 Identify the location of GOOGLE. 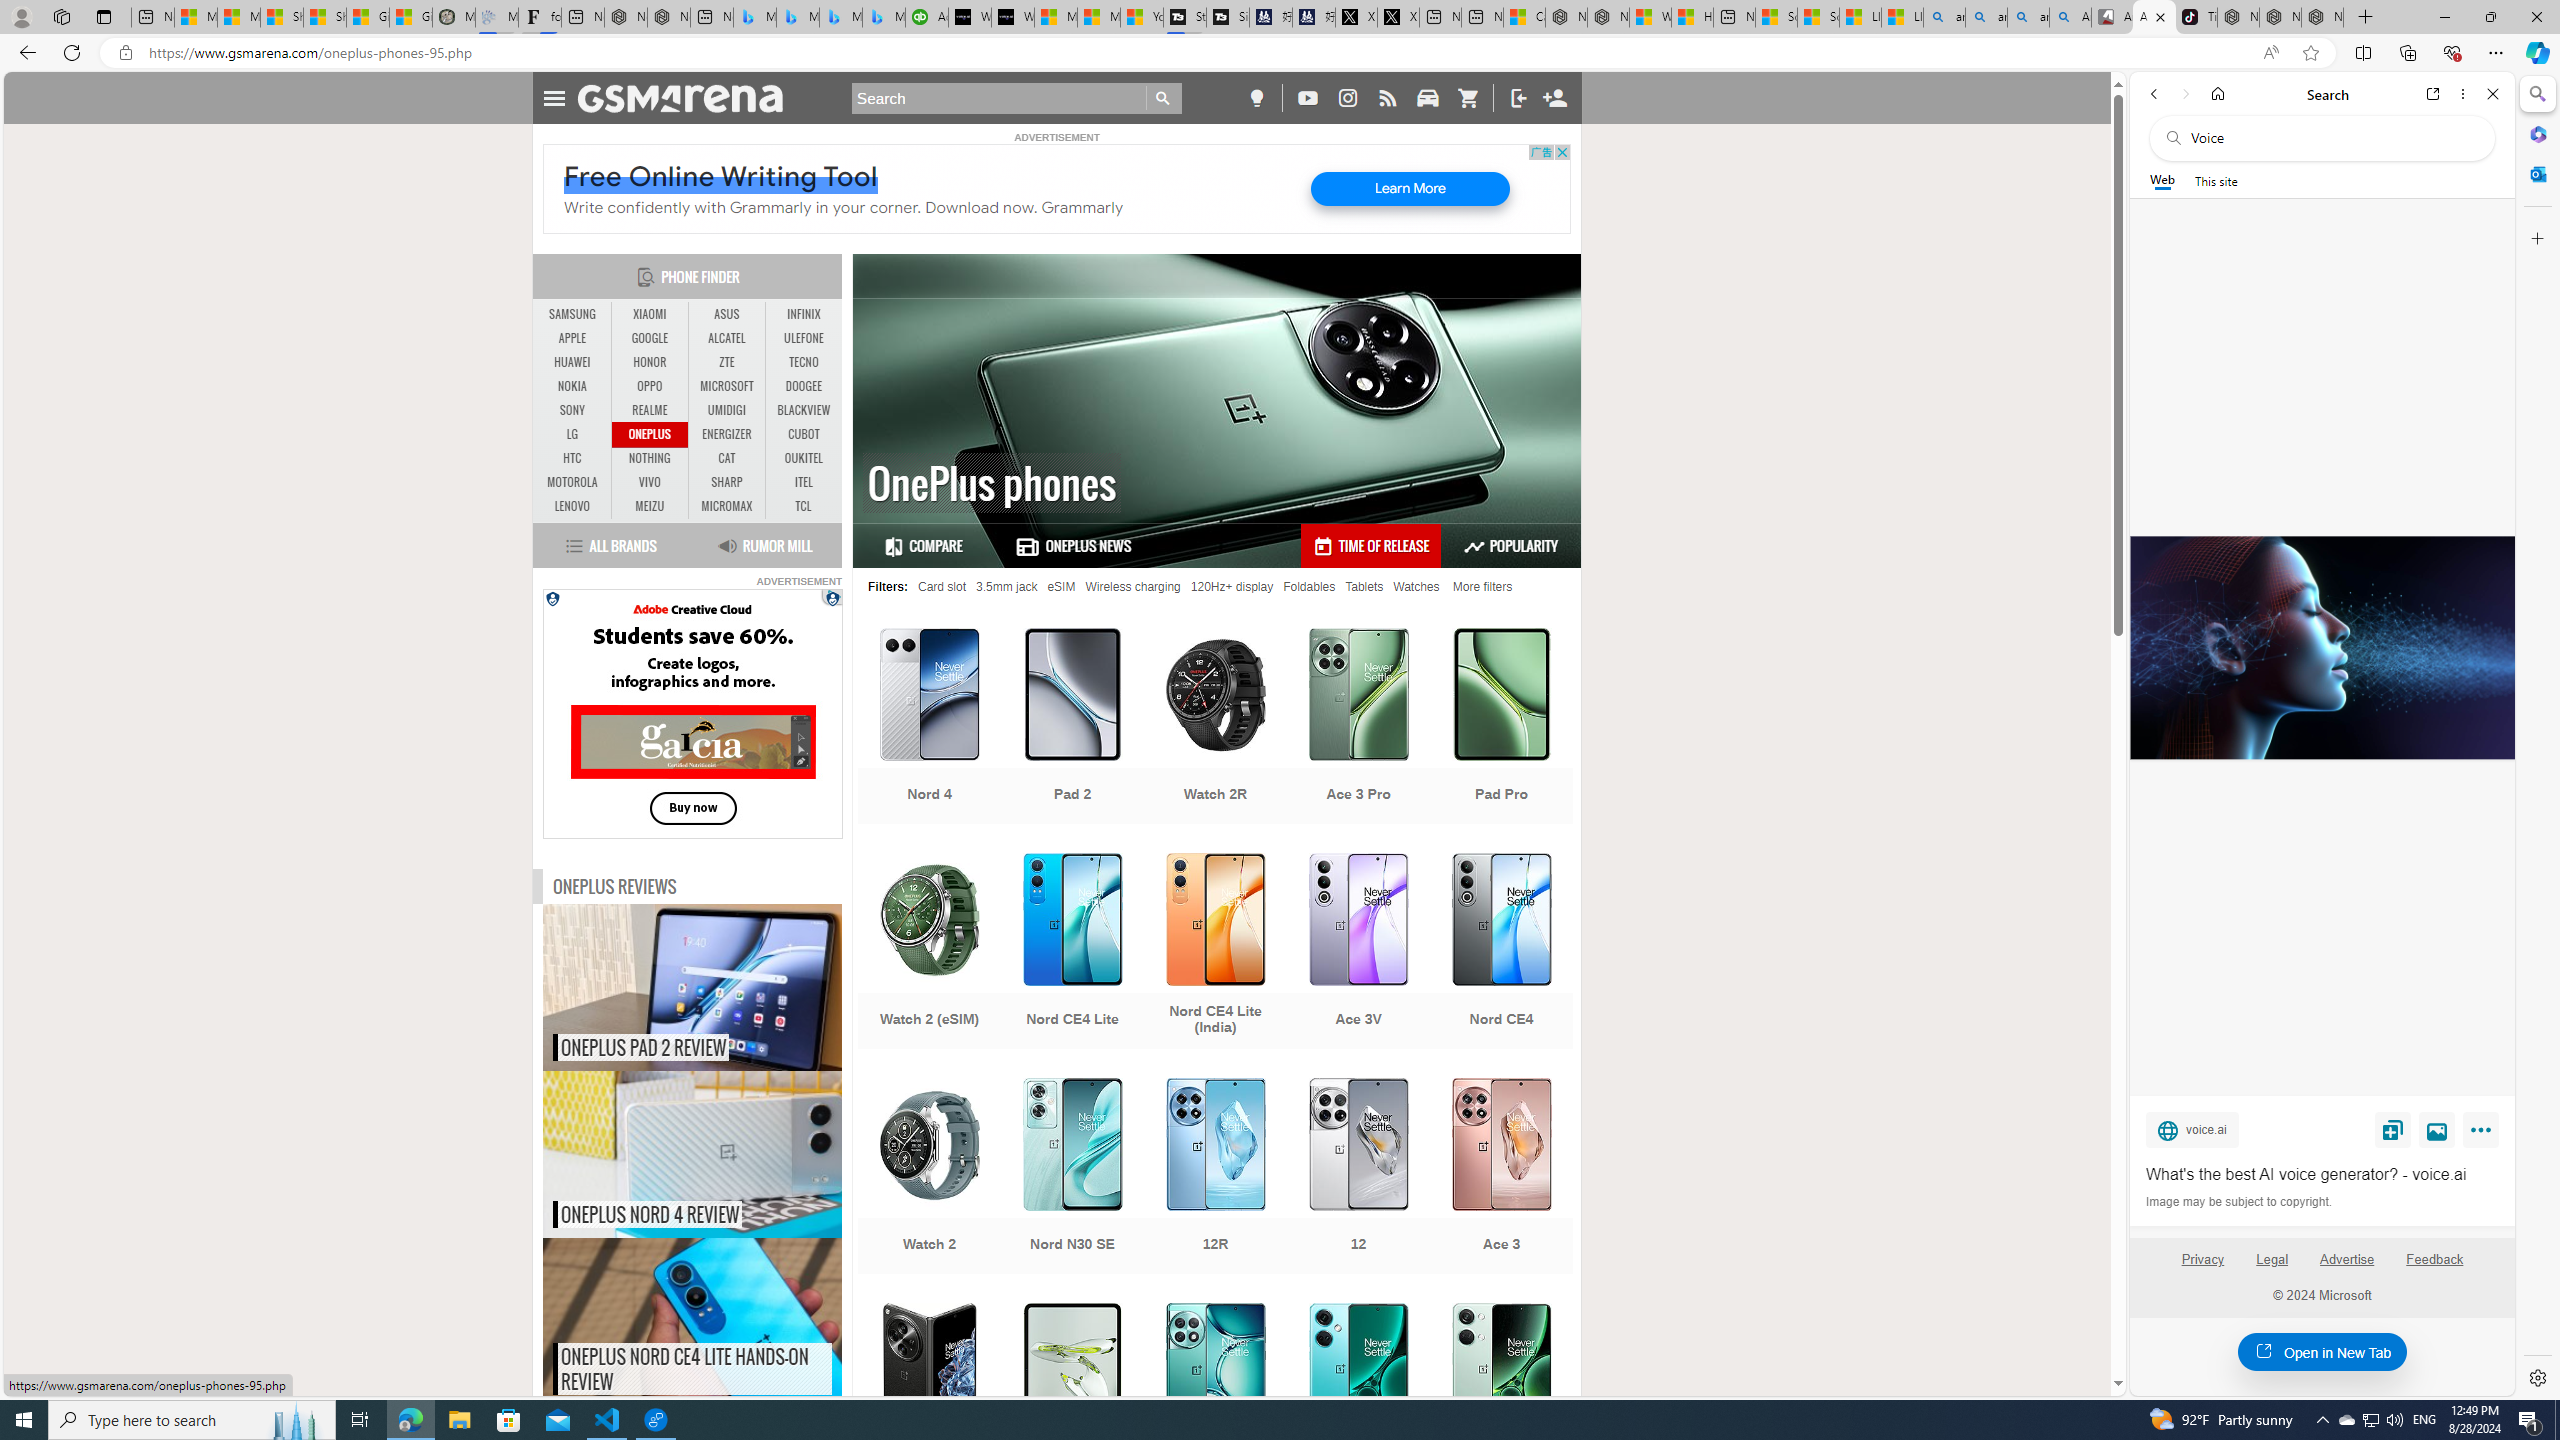
(650, 338).